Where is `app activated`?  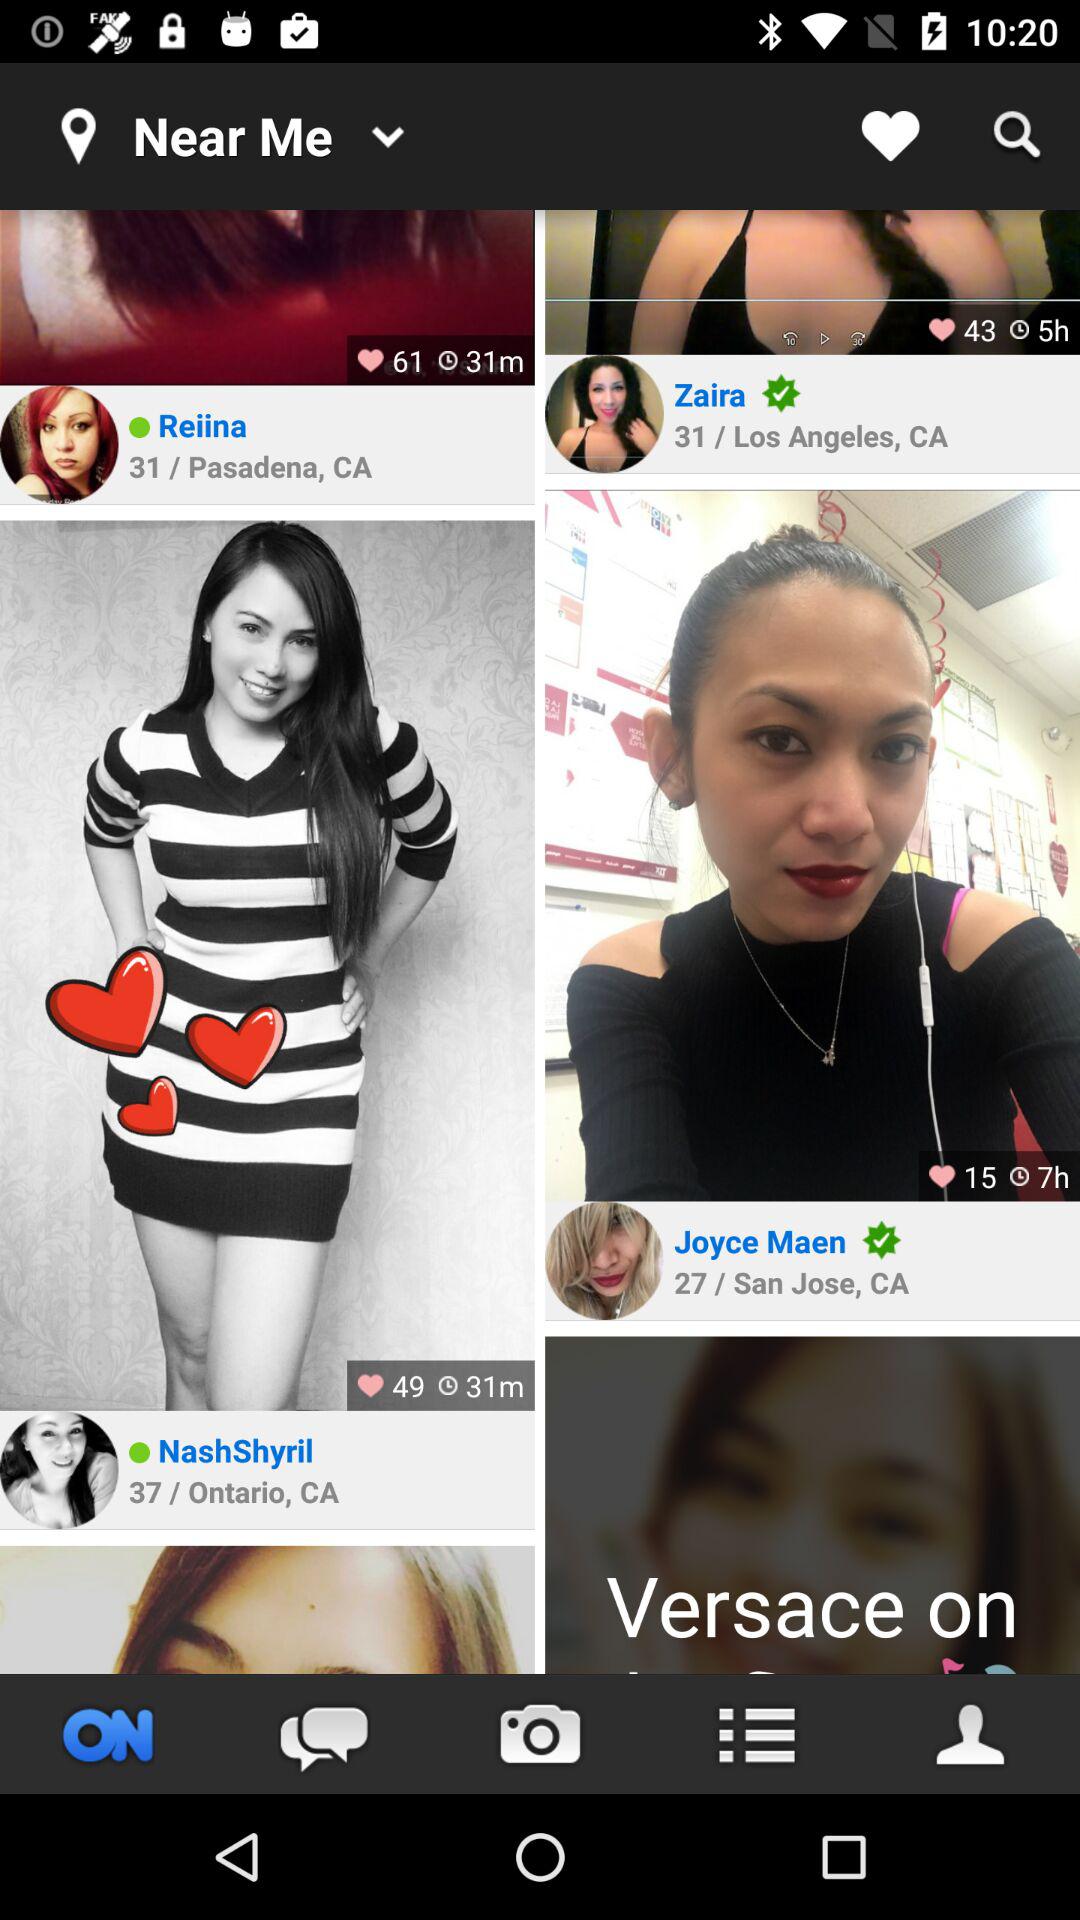
app activated is located at coordinates (108, 1734).